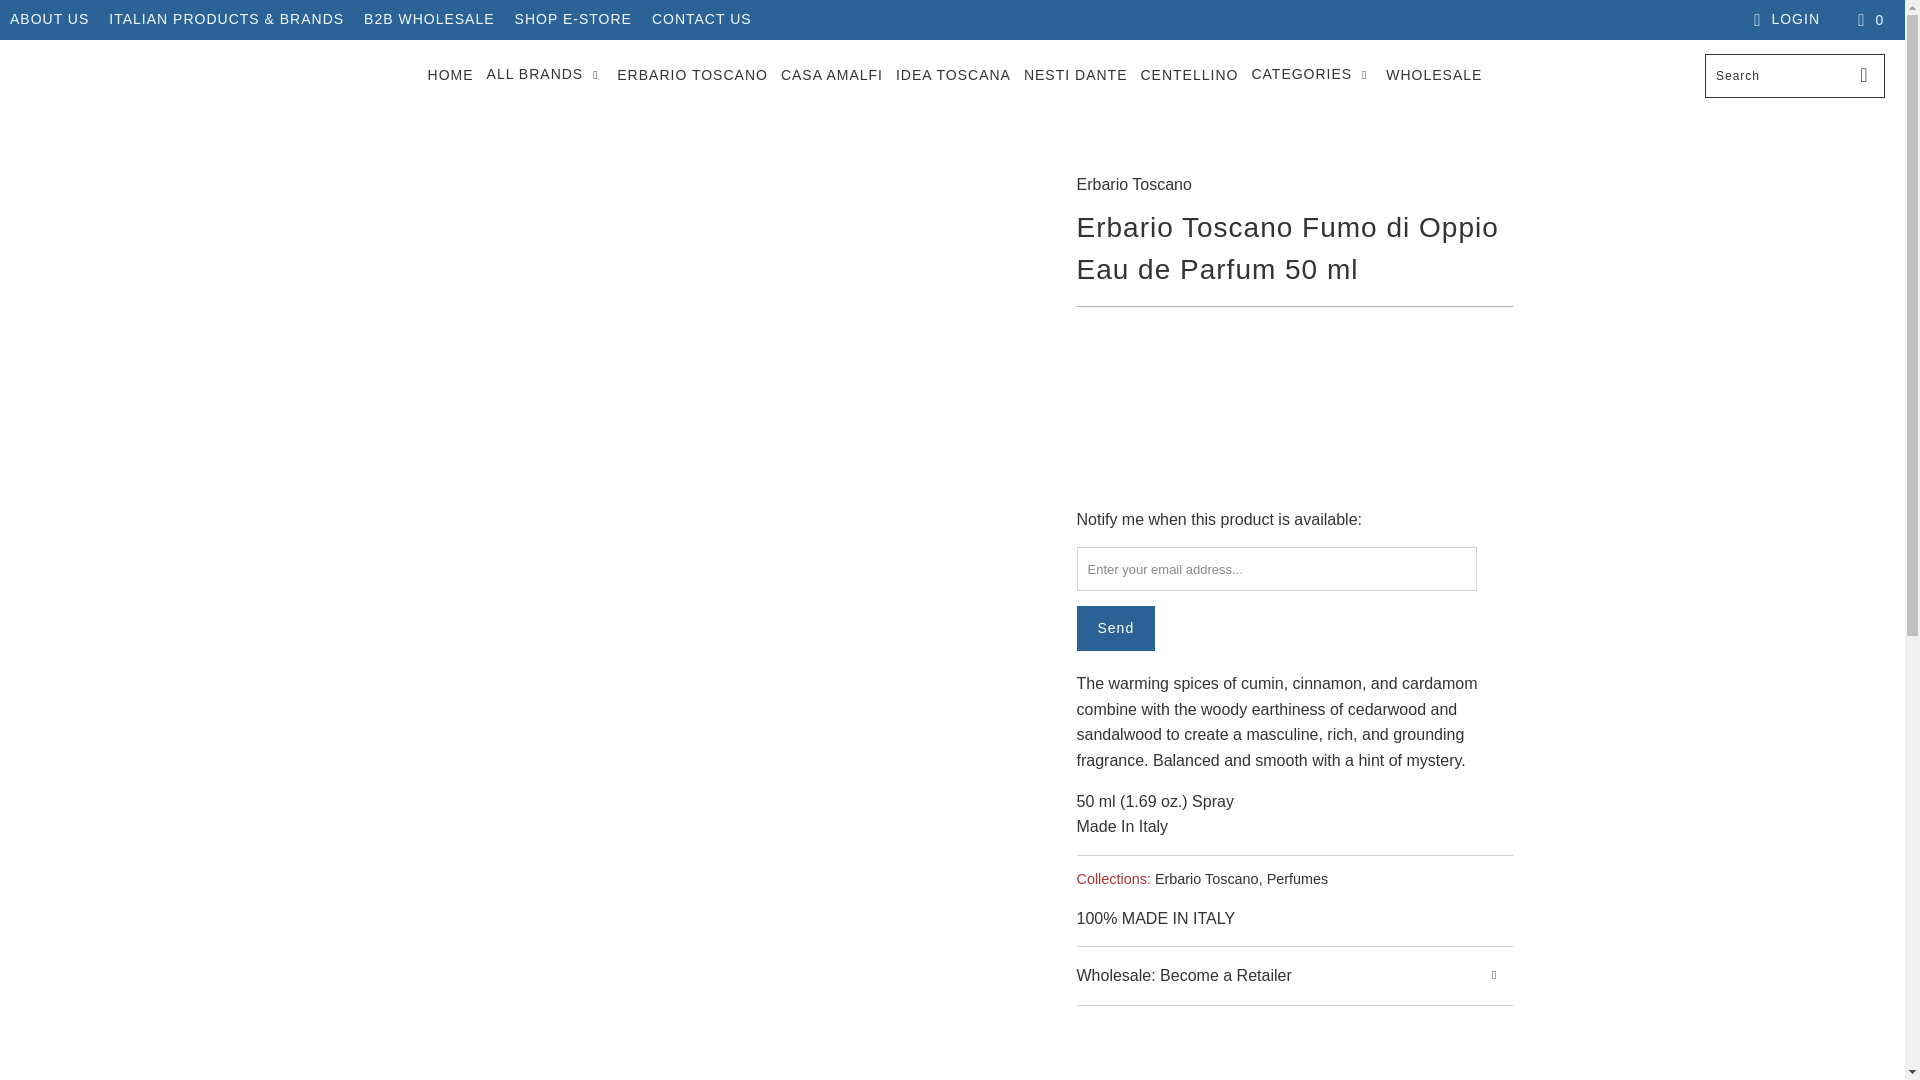 This screenshot has width=1920, height=1080. What do you see at coordinates (430, 20) in the screenshot?
I see `B2B WHOLESALE` at bounding box center [430, 20].